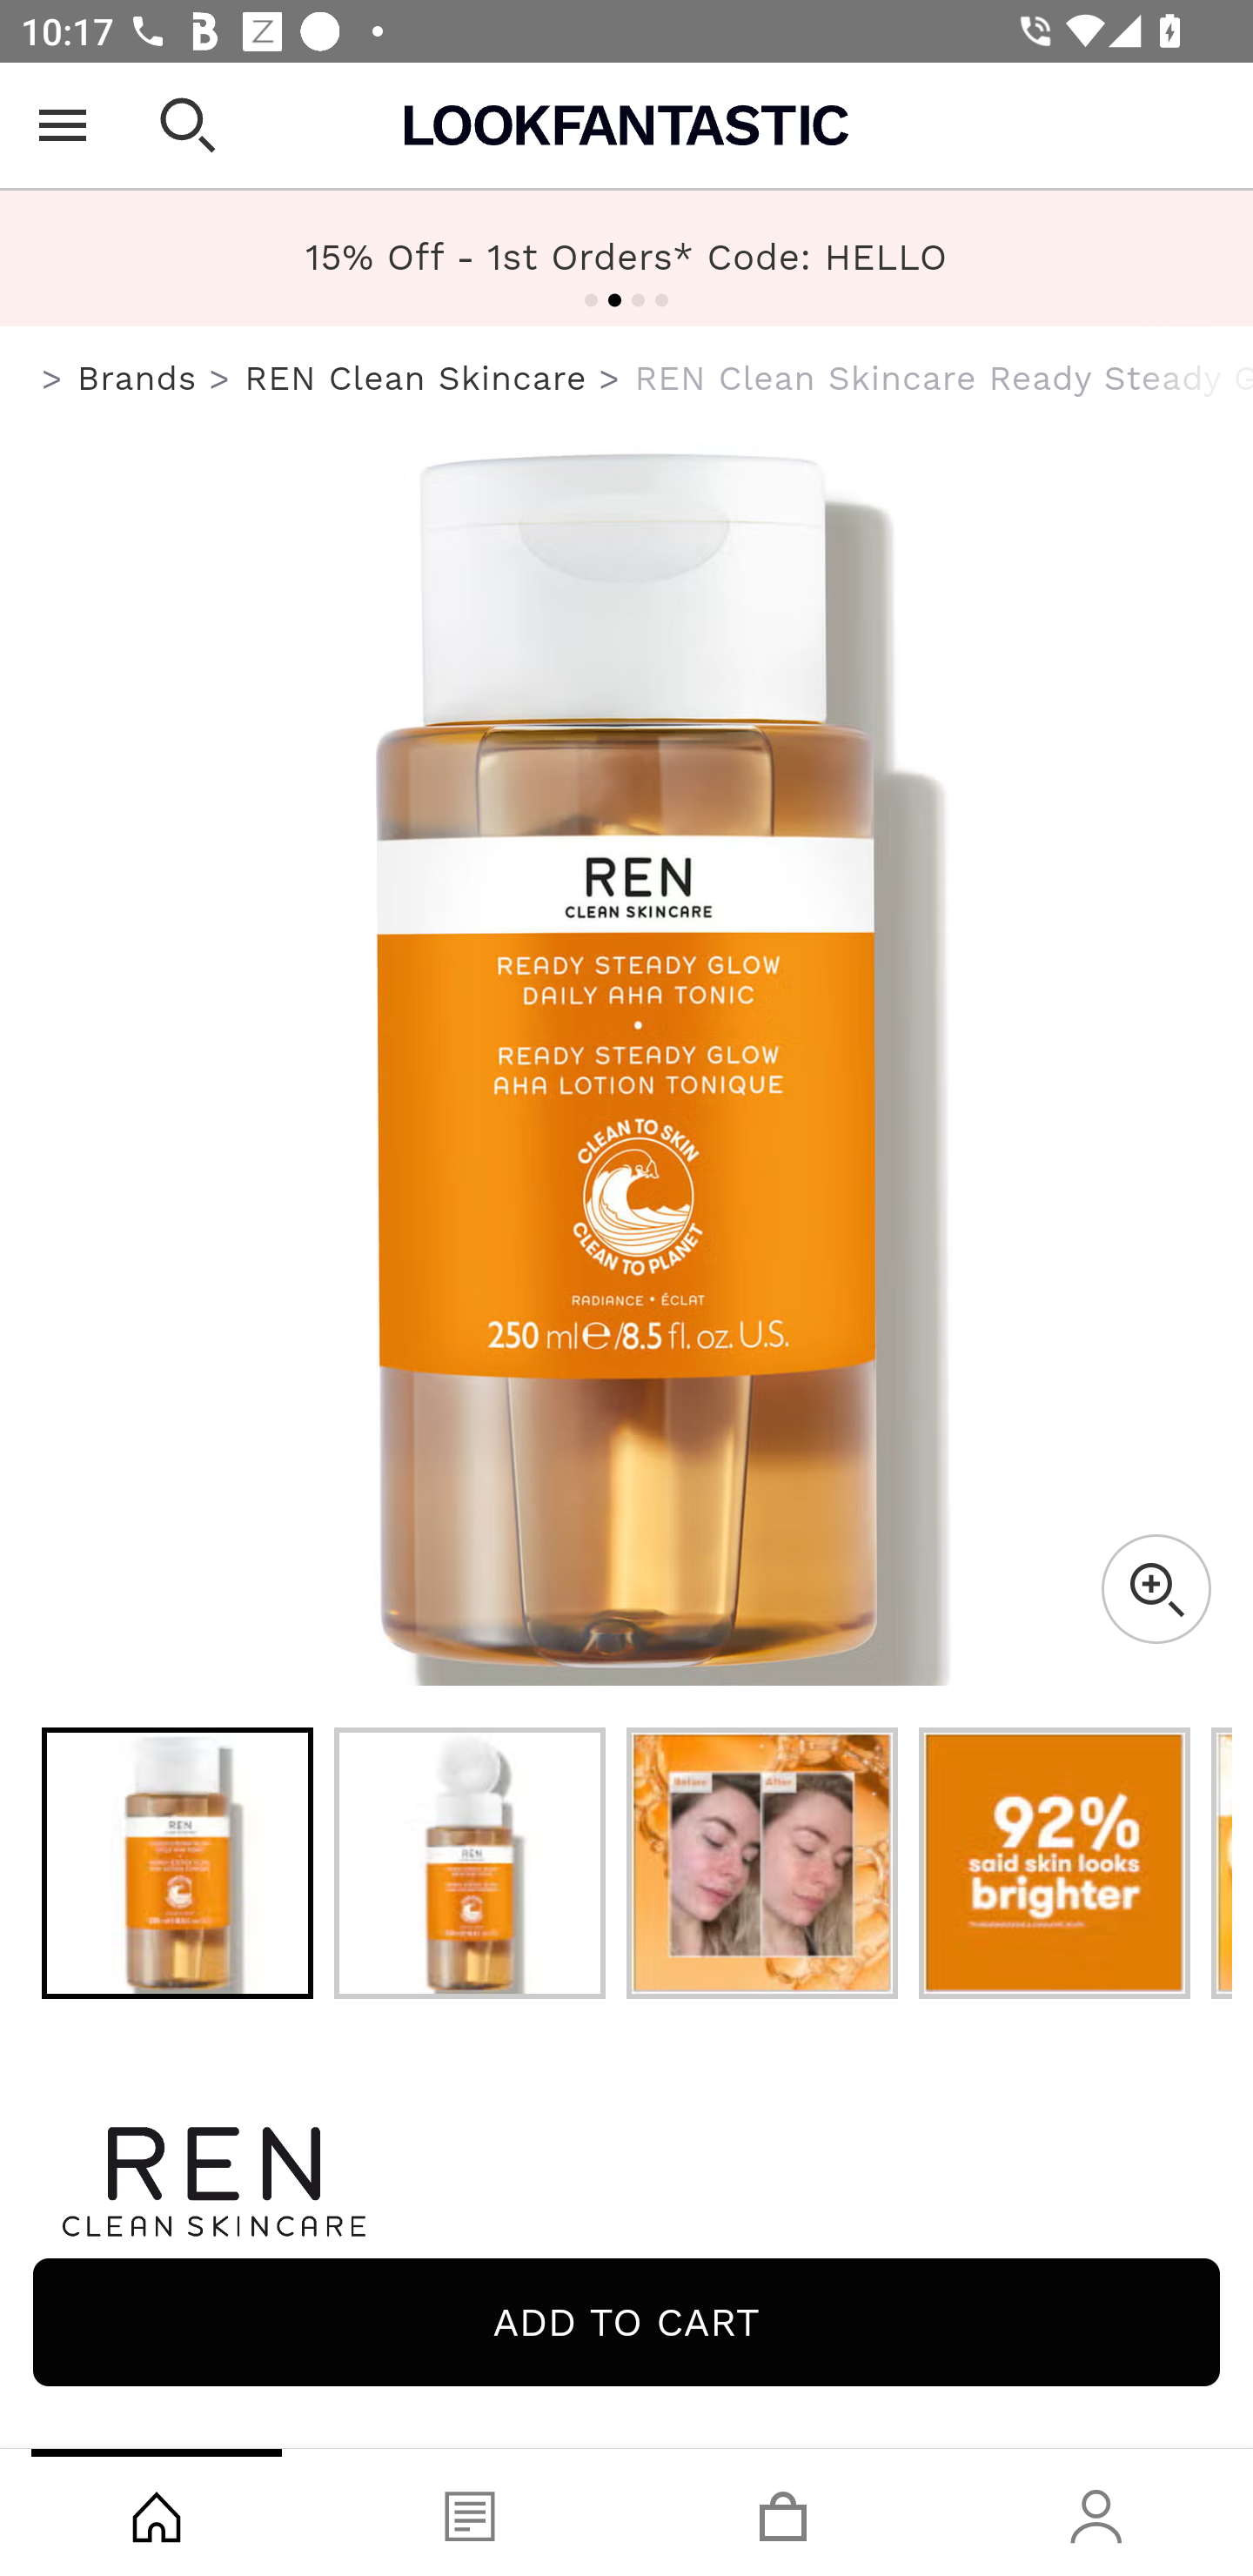  I want to click on us.lookfantastic, so click(52, 379).